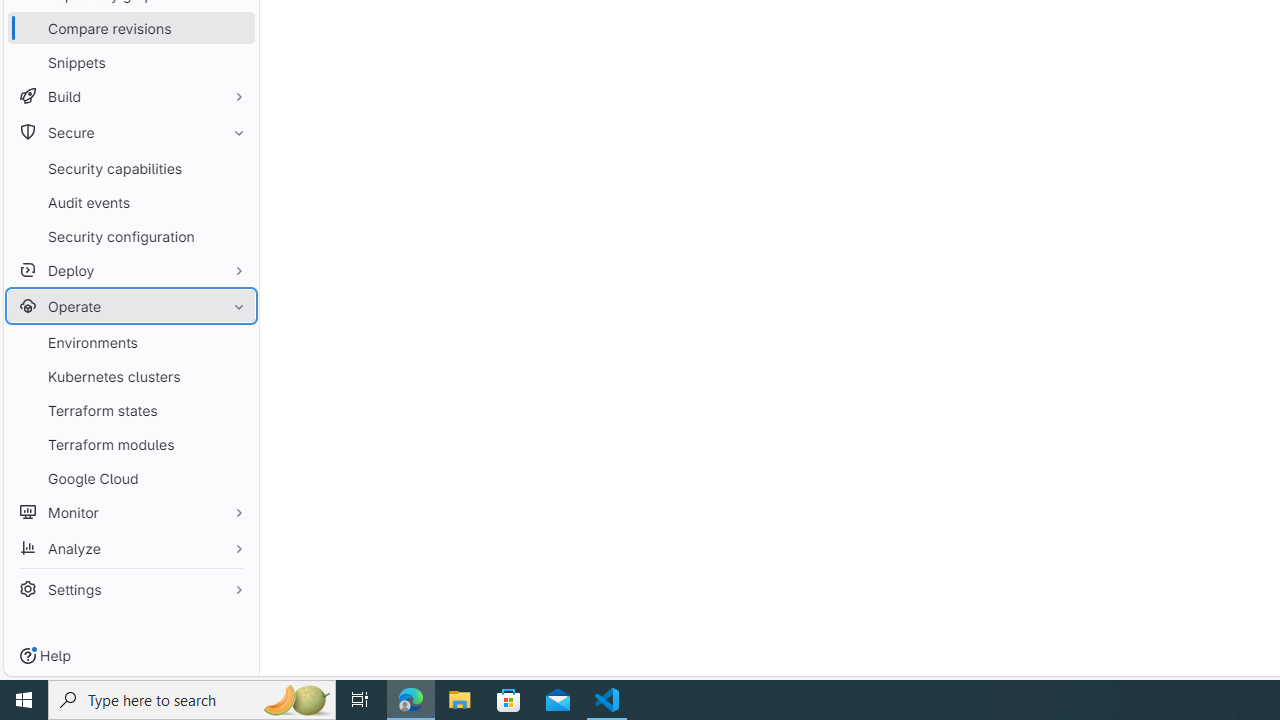 The width and height of the screenshot is (1280, 720). Describe the element at coordinates (130, 28) in the screenshot. I see `Compare revisions` at that location.